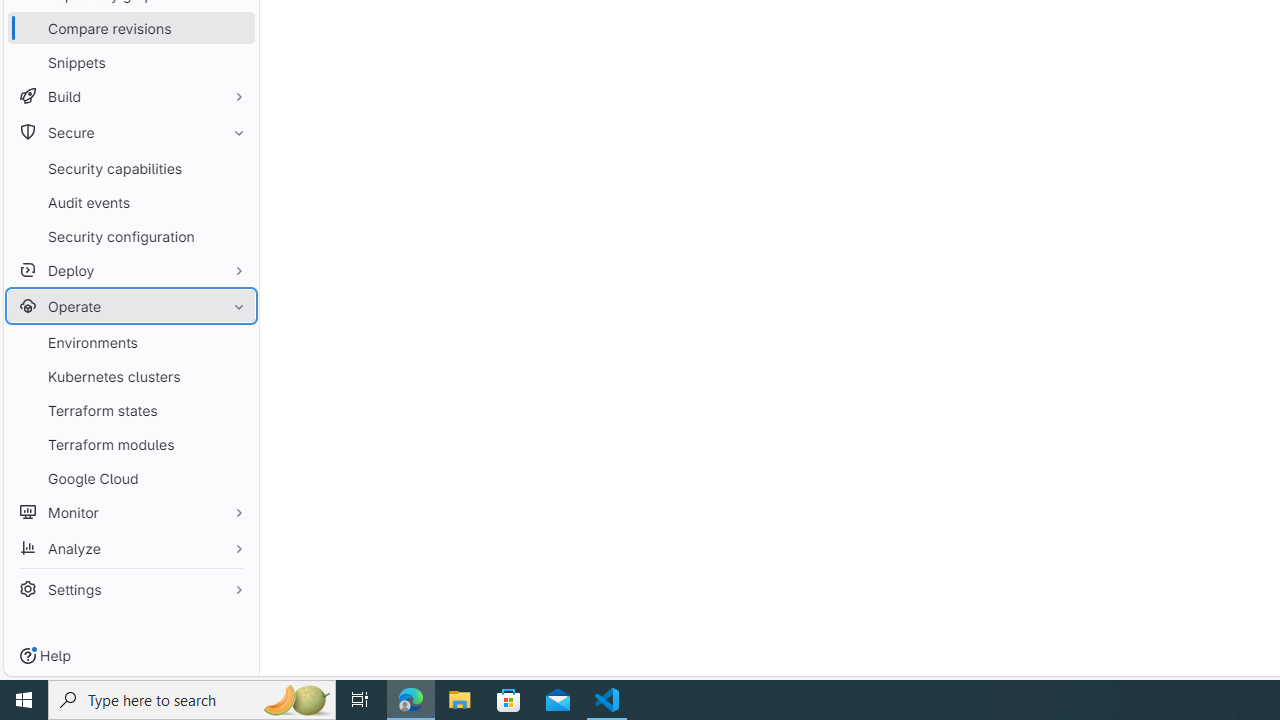 The width and height of the screenshot is (1280, 720). Describe the element at coordinates (130, 28) in the screenshot. I see `Compare revisions` at that location.